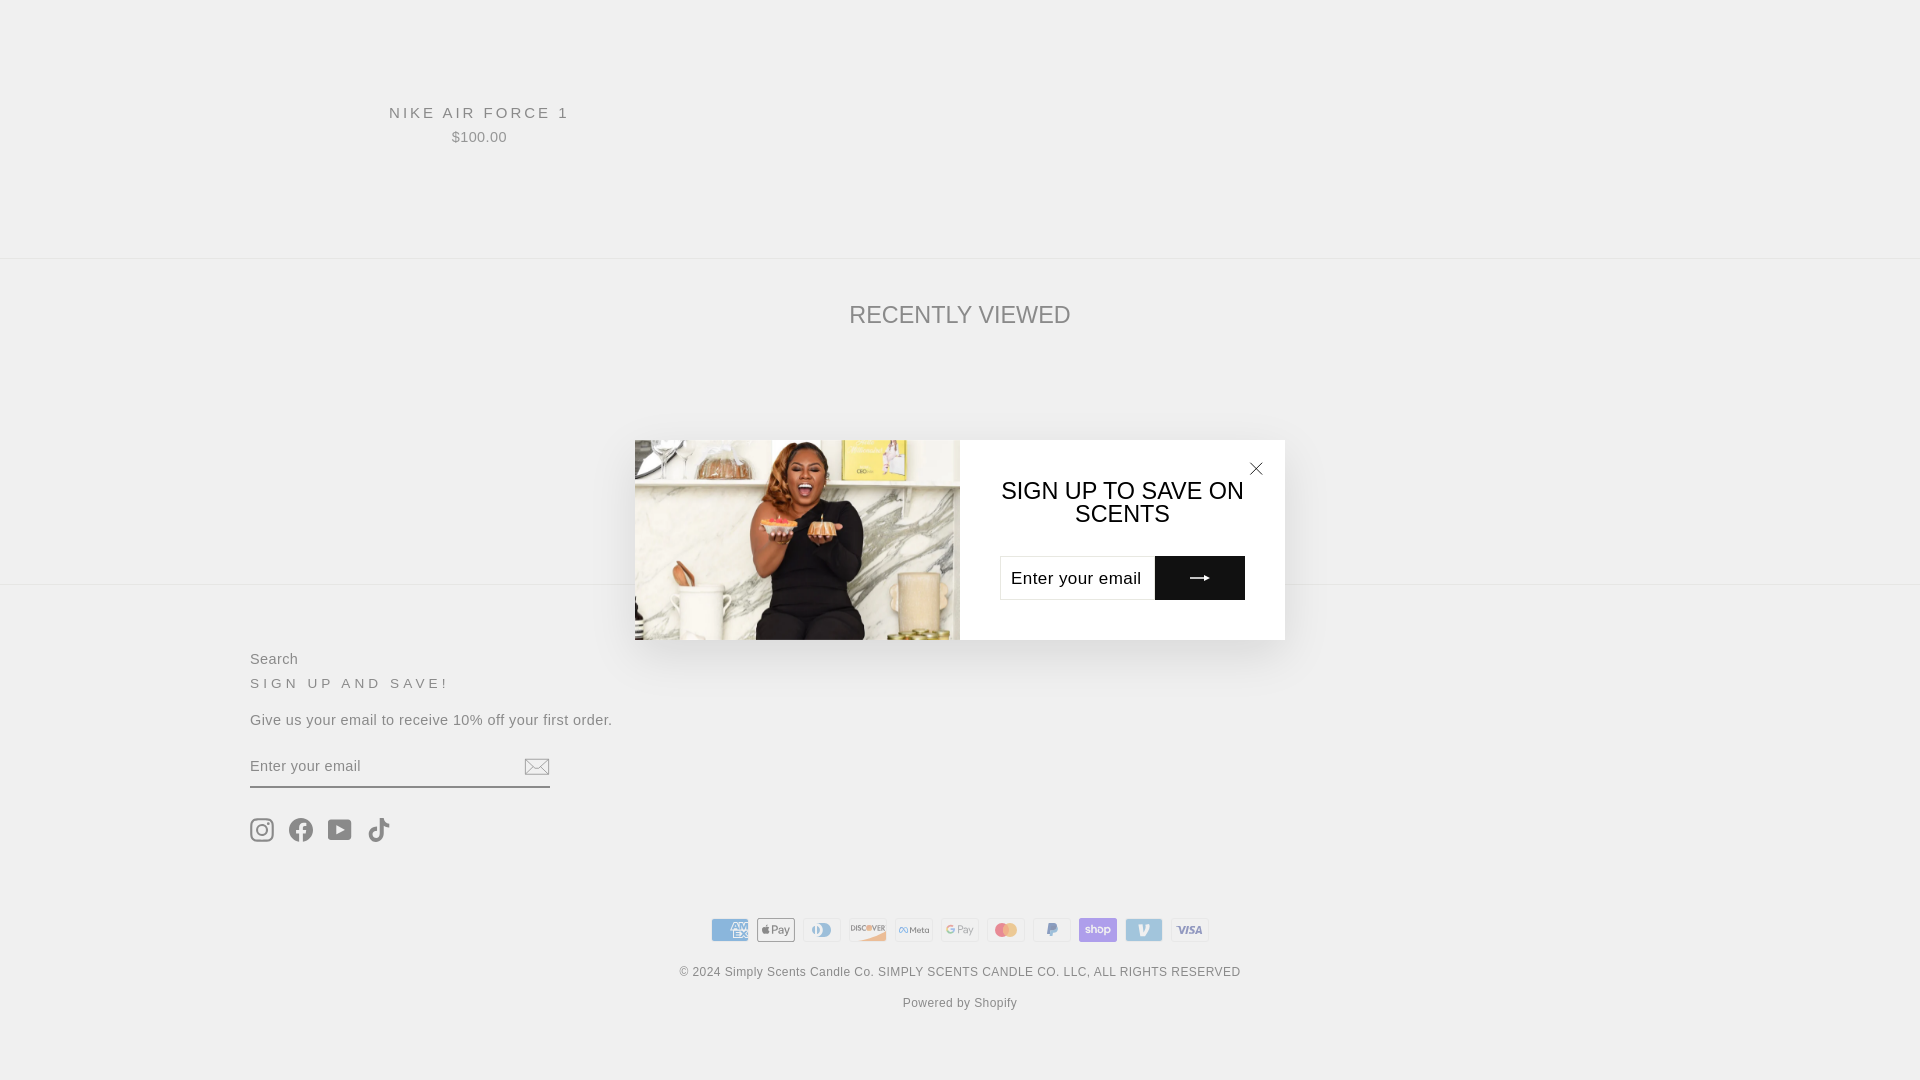 The height and width of the screenshot is (1080, 1920). What do you see at coordinates (868, 930) in the screenshot?
I see `Discover` at bounding box center [868, 930].